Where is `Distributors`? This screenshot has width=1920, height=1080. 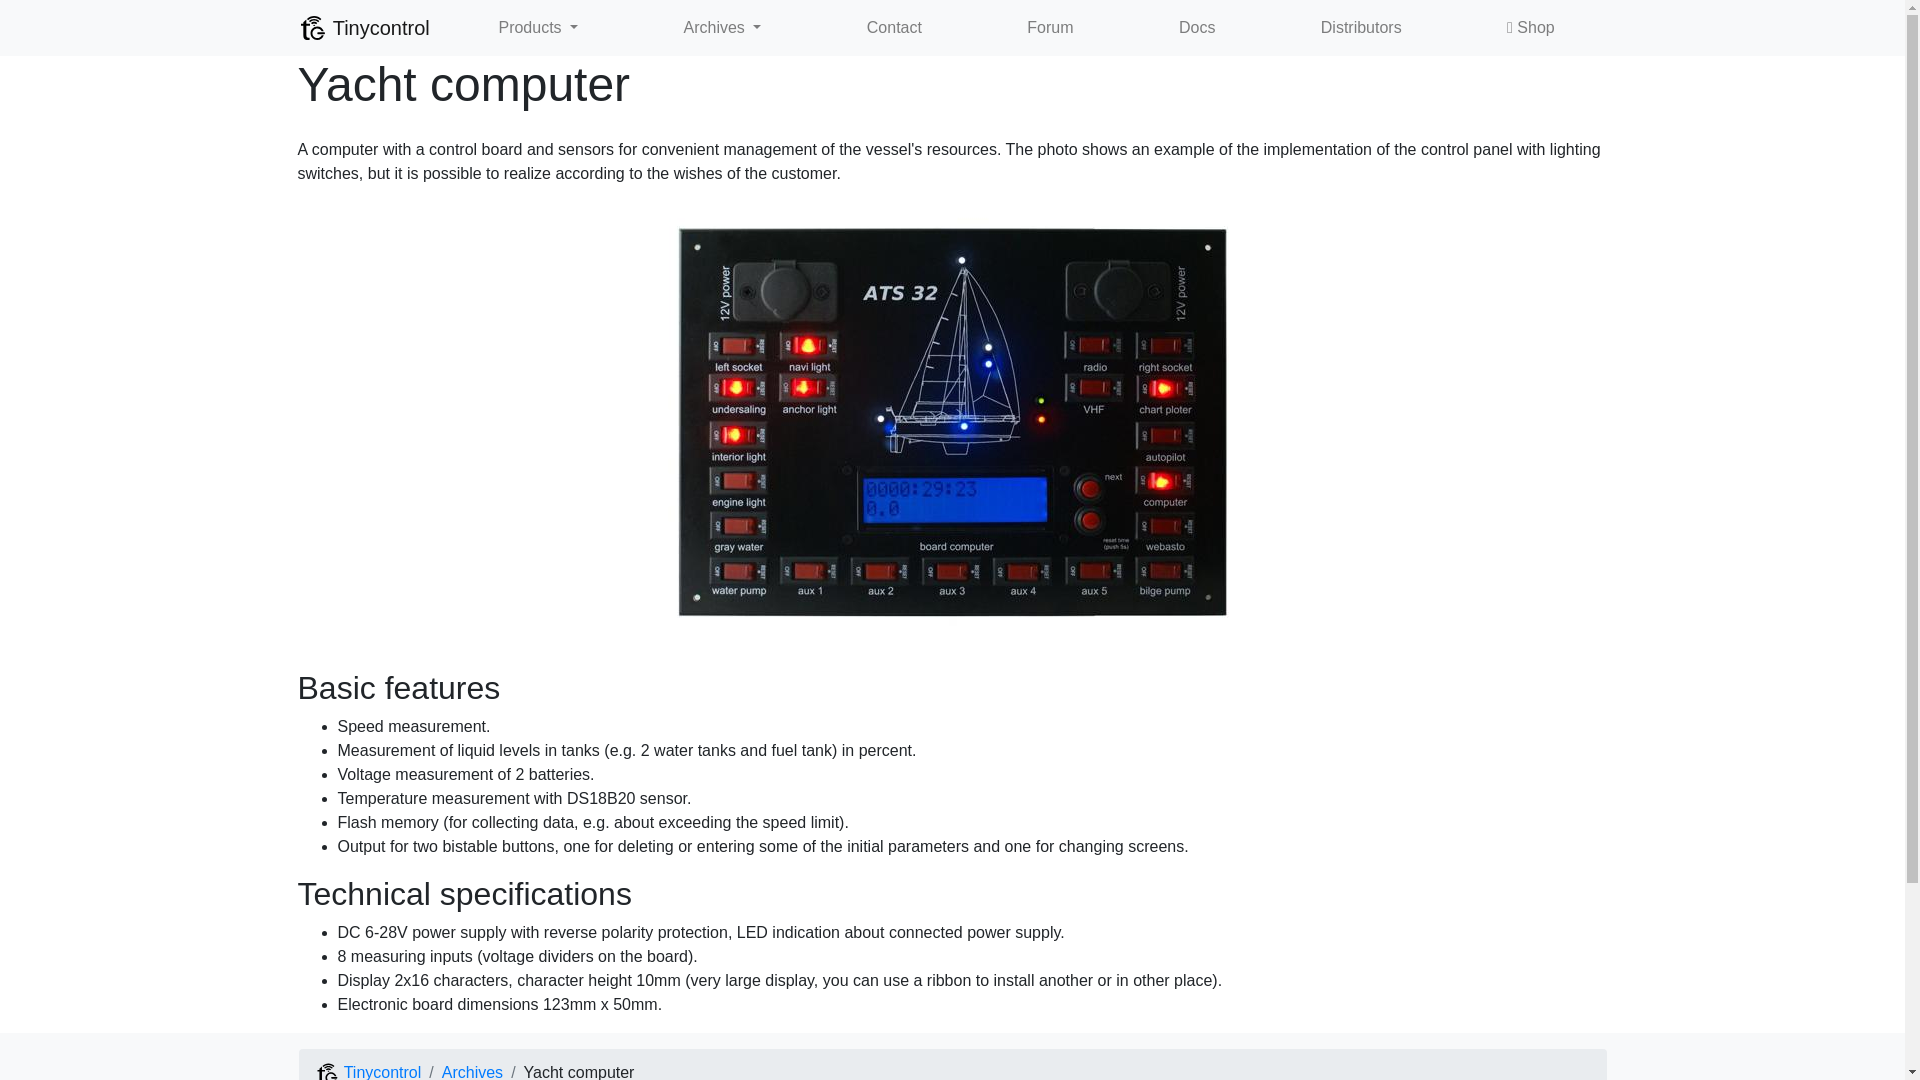
Distributors is located at coordinates (1361, 27).